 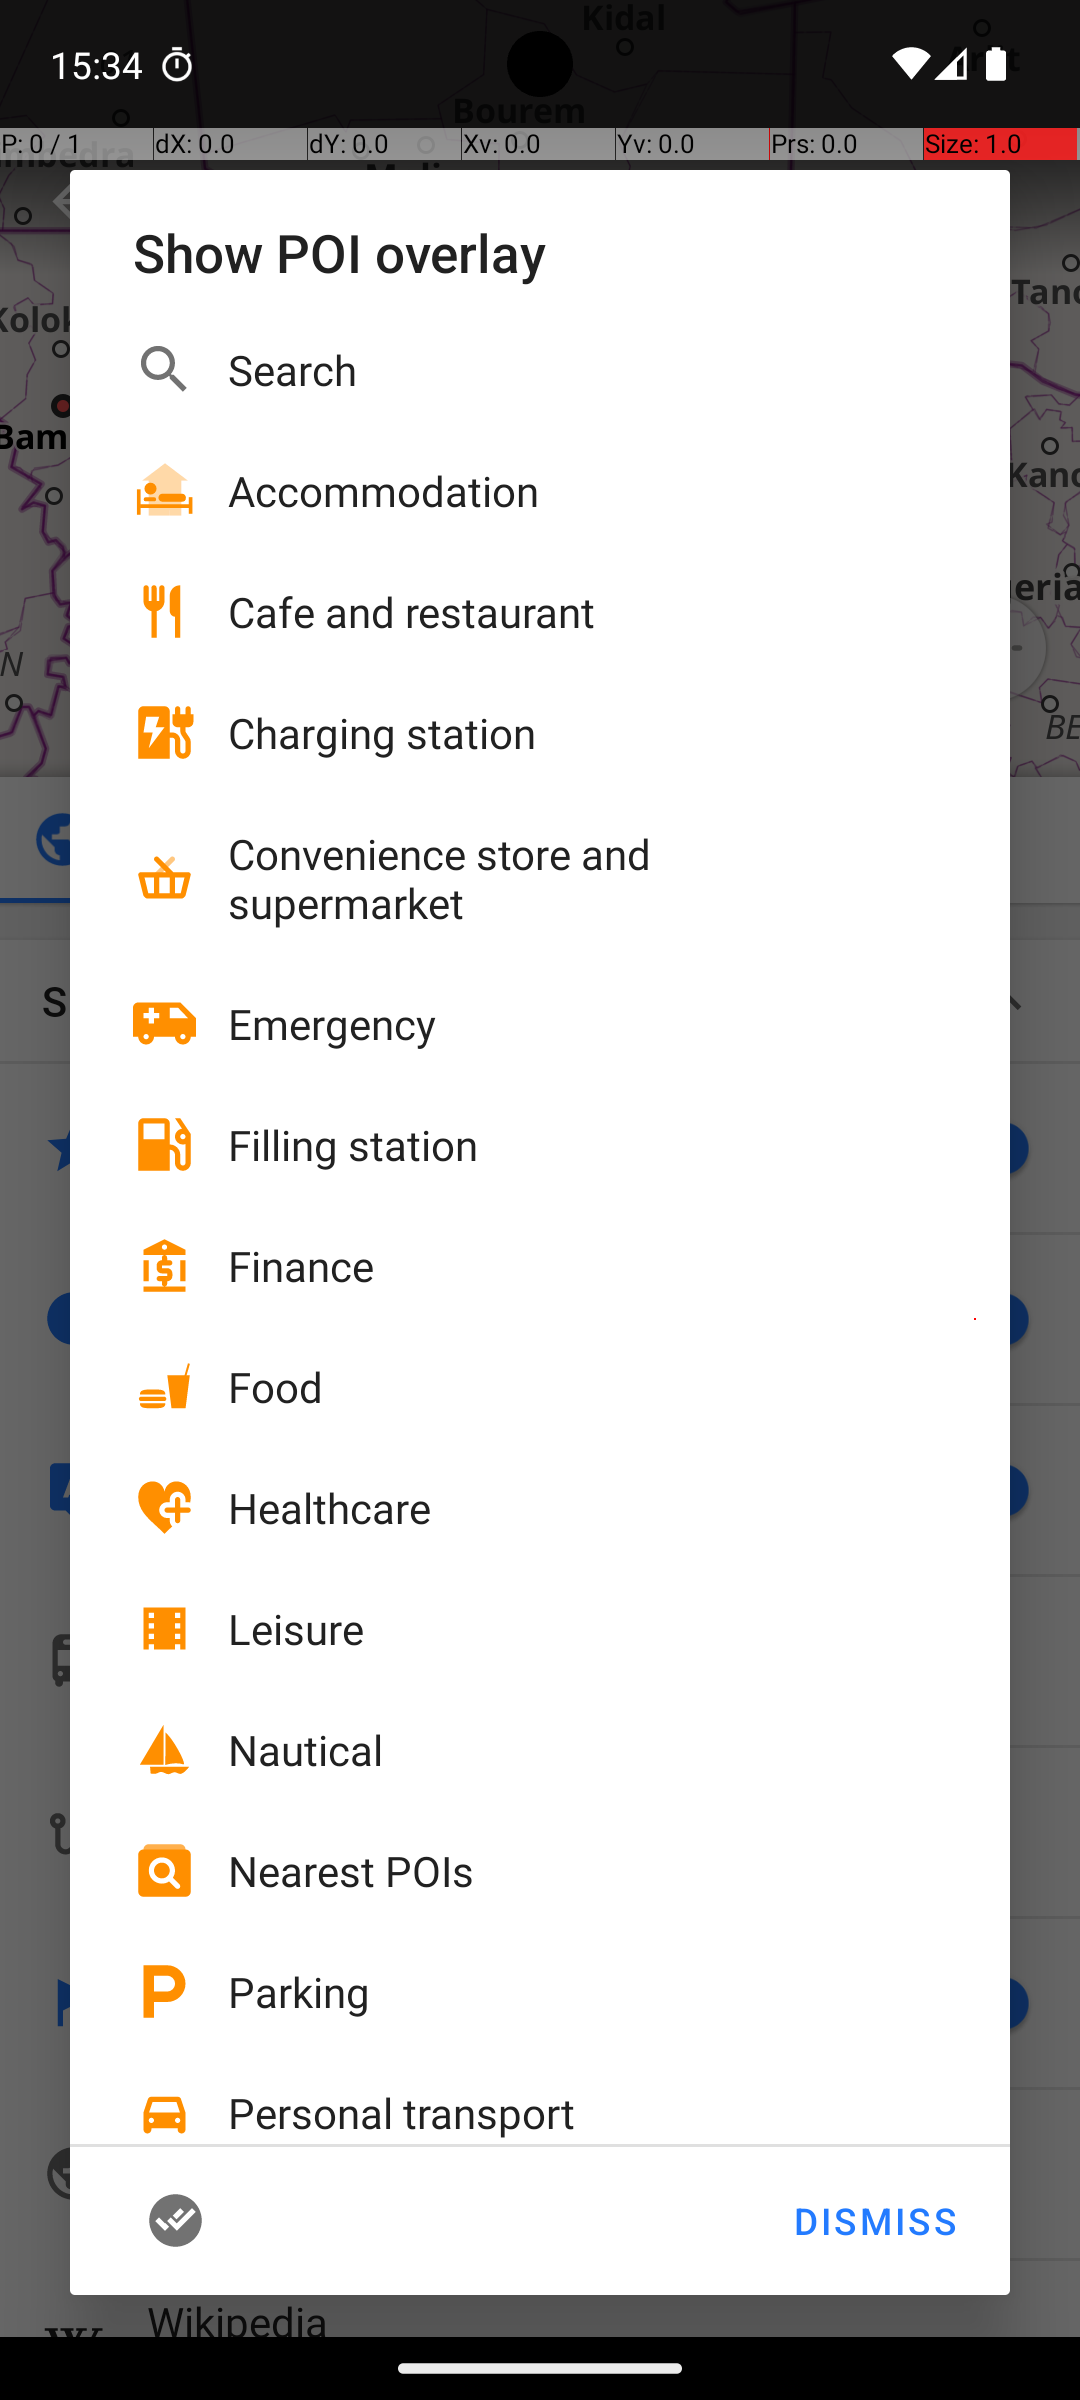 I want to click on Emergency, so click(x=332, y=1024).